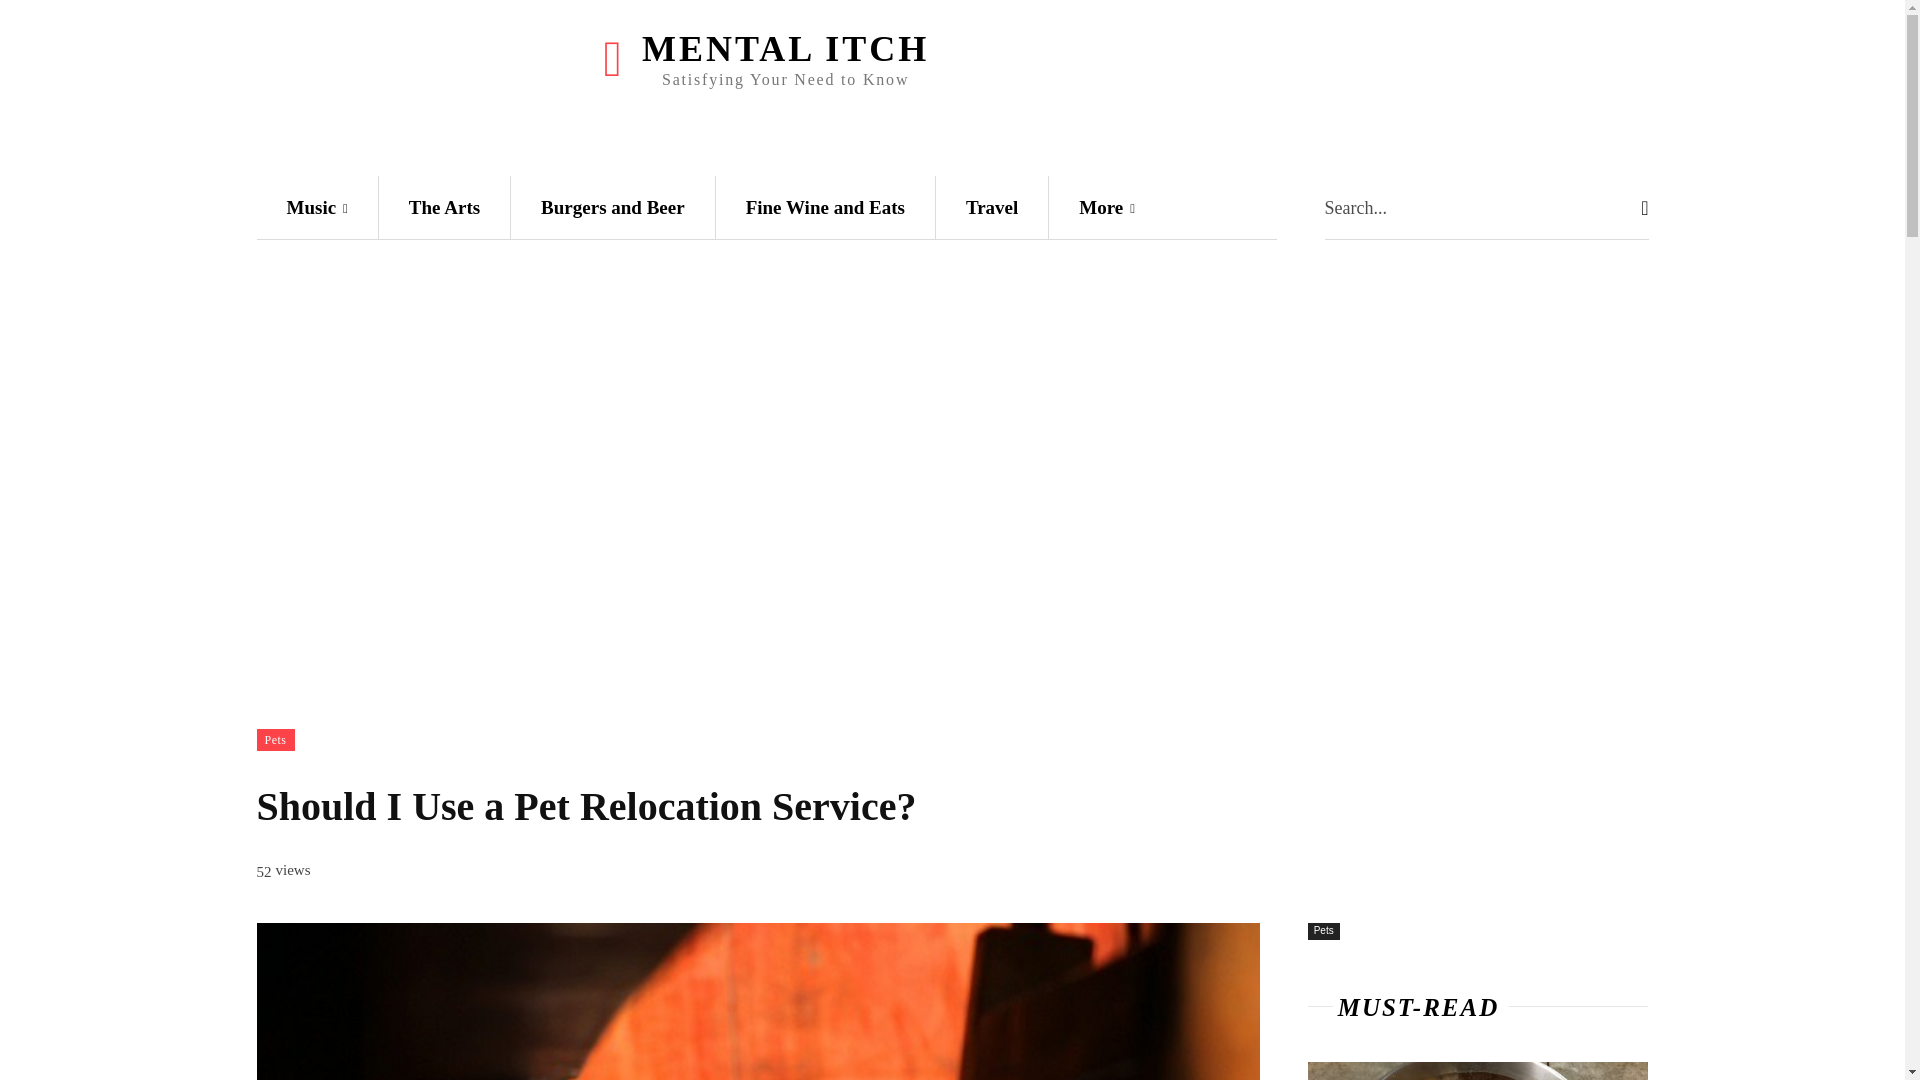 This screenshot has width=1920, height=1080. What do you see at coordinates (1478, 1070) in the screenshot?
I see `What Is Wort and Why Is It So Important for Beer Brewing?` at bounding box center [1478, 1070].